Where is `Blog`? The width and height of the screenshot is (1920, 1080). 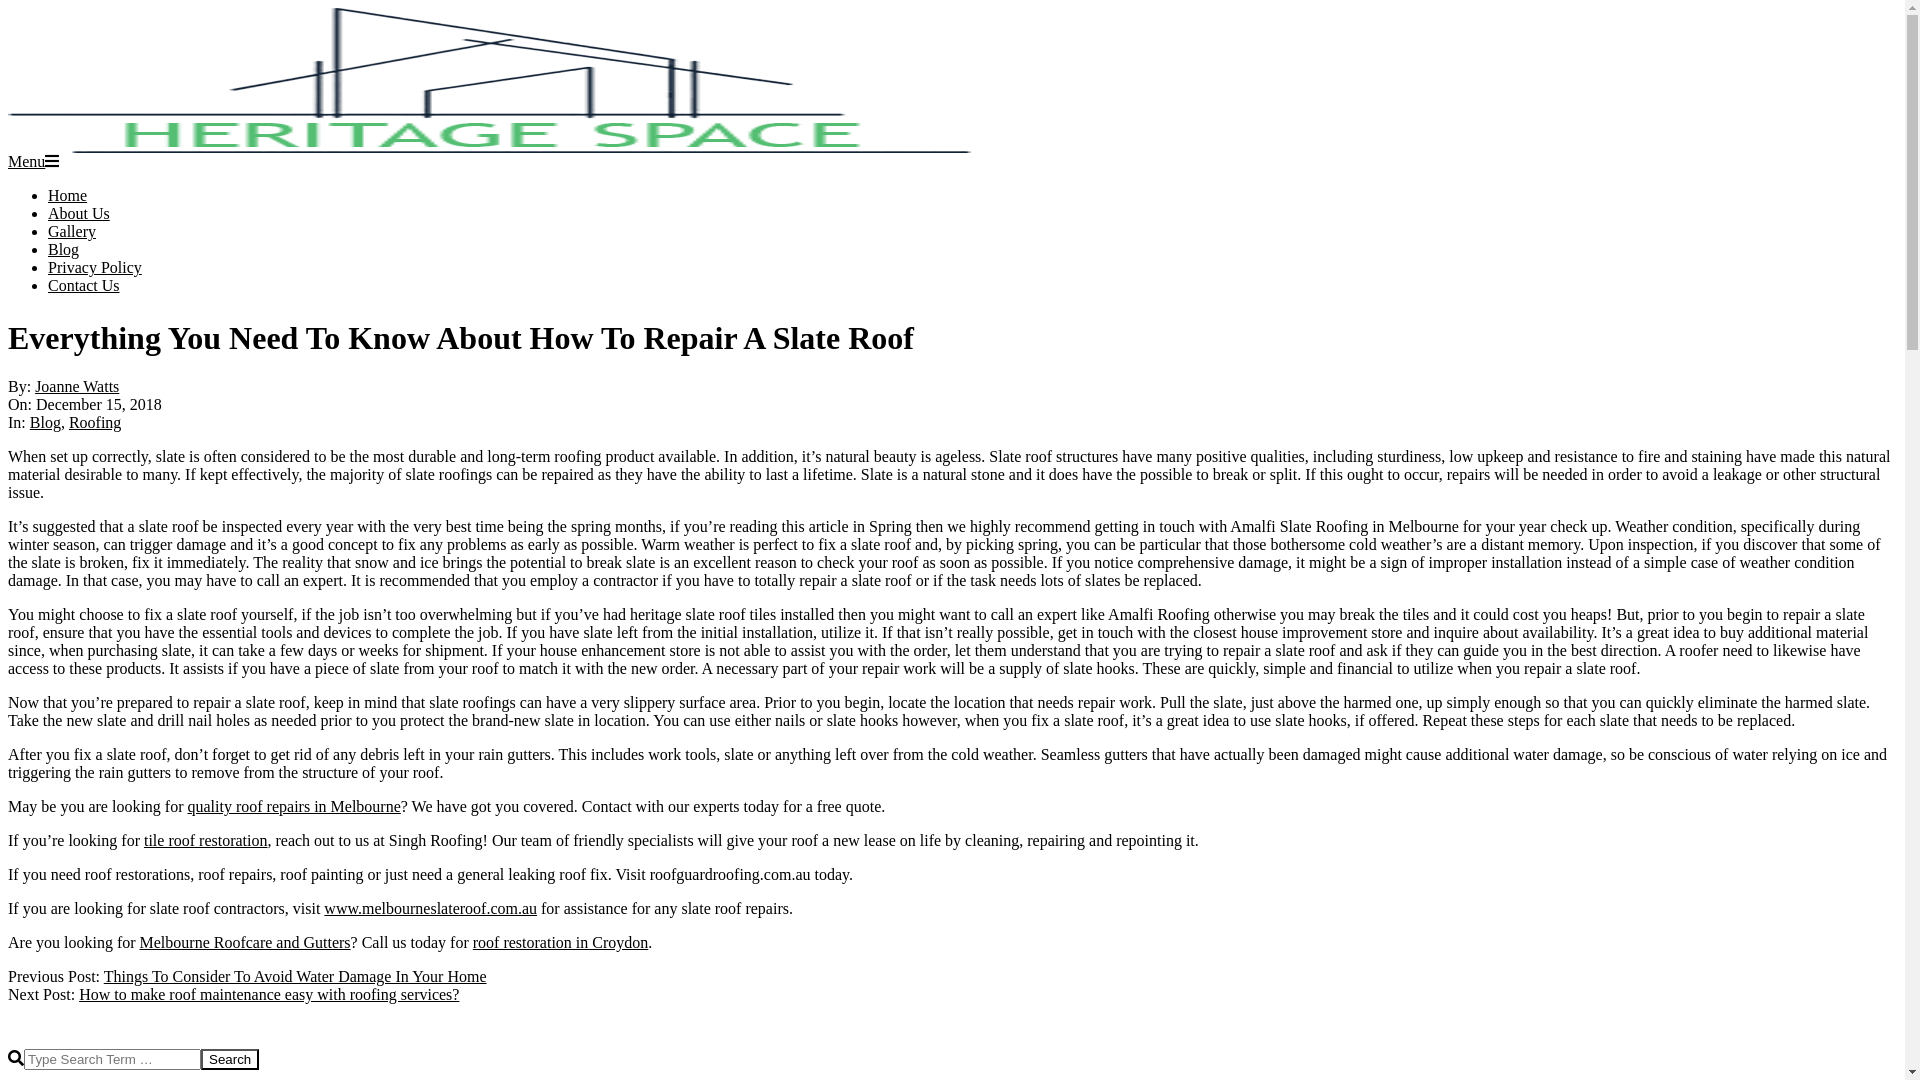 Blog is located at coordinates (46, 422).